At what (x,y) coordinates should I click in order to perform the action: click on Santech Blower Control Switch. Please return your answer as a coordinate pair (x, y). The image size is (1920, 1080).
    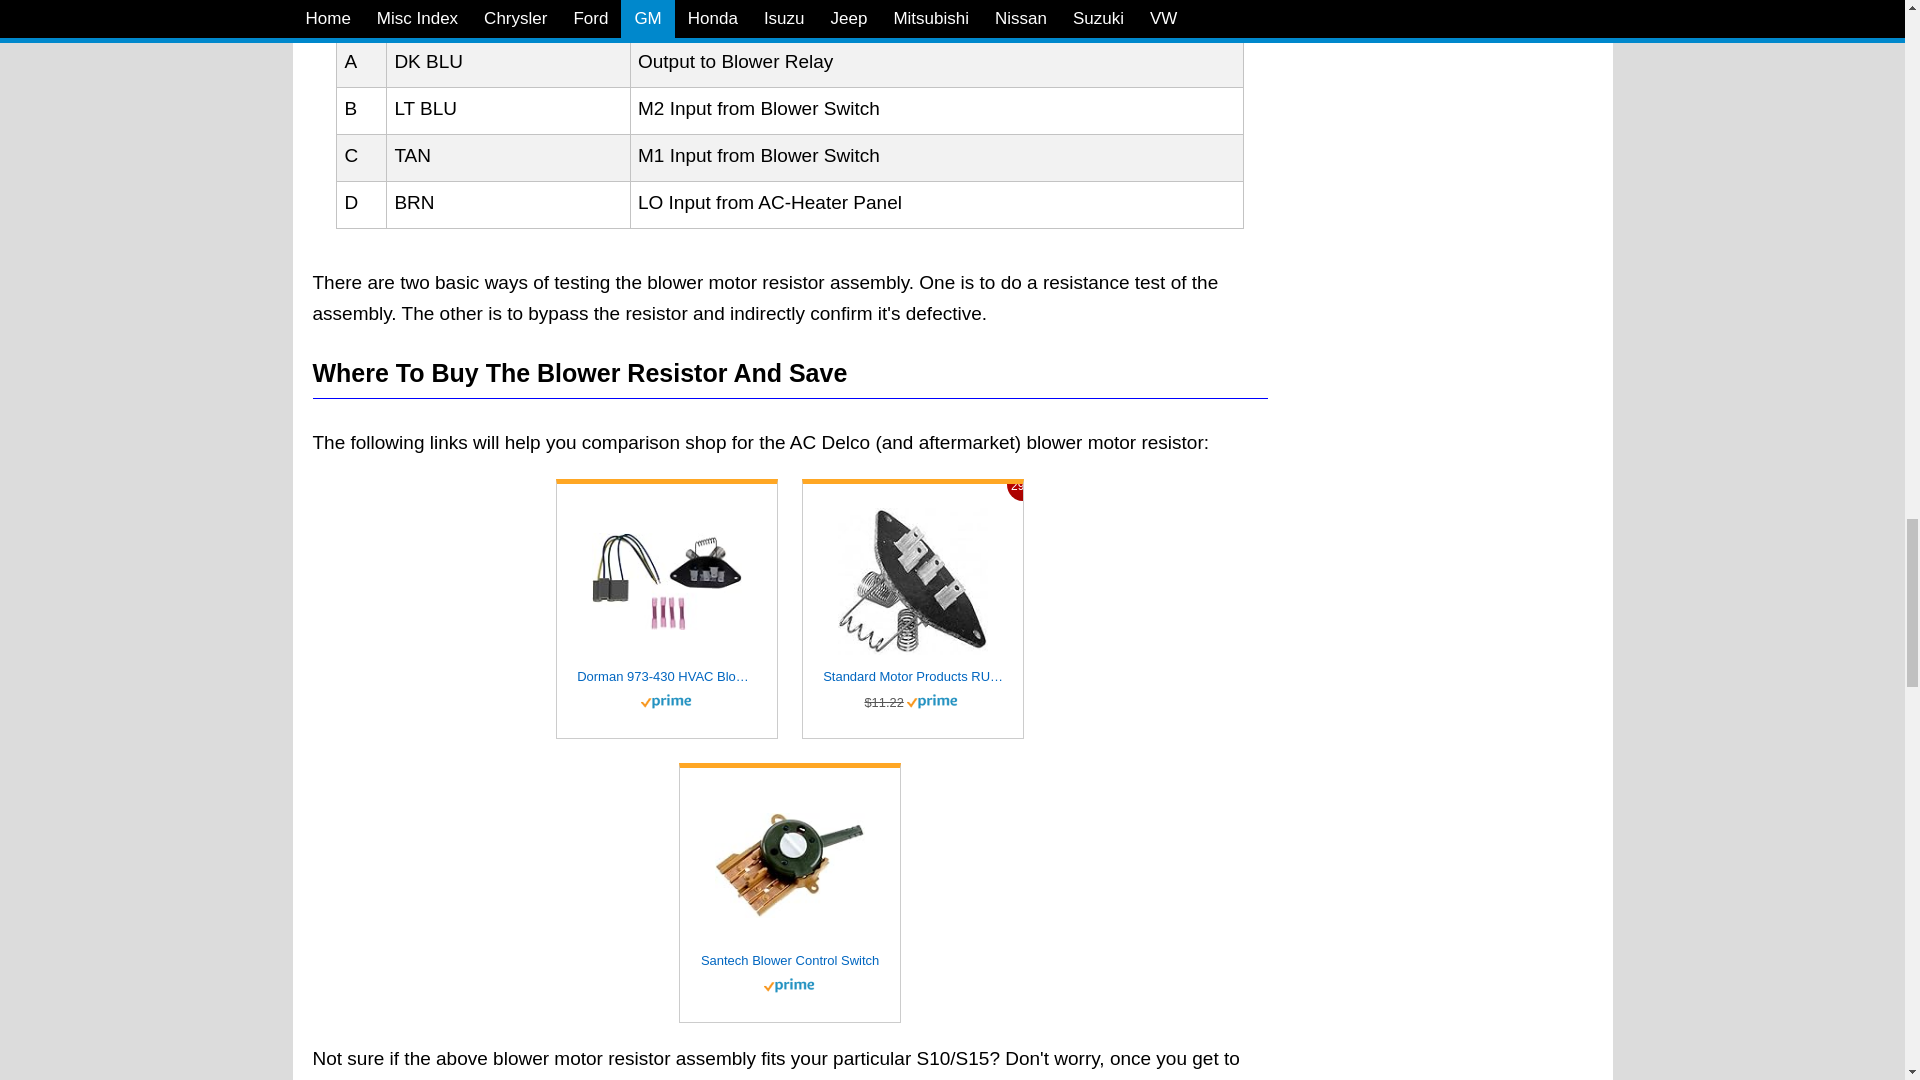
    Looking at the image, I should click on (790, 866).